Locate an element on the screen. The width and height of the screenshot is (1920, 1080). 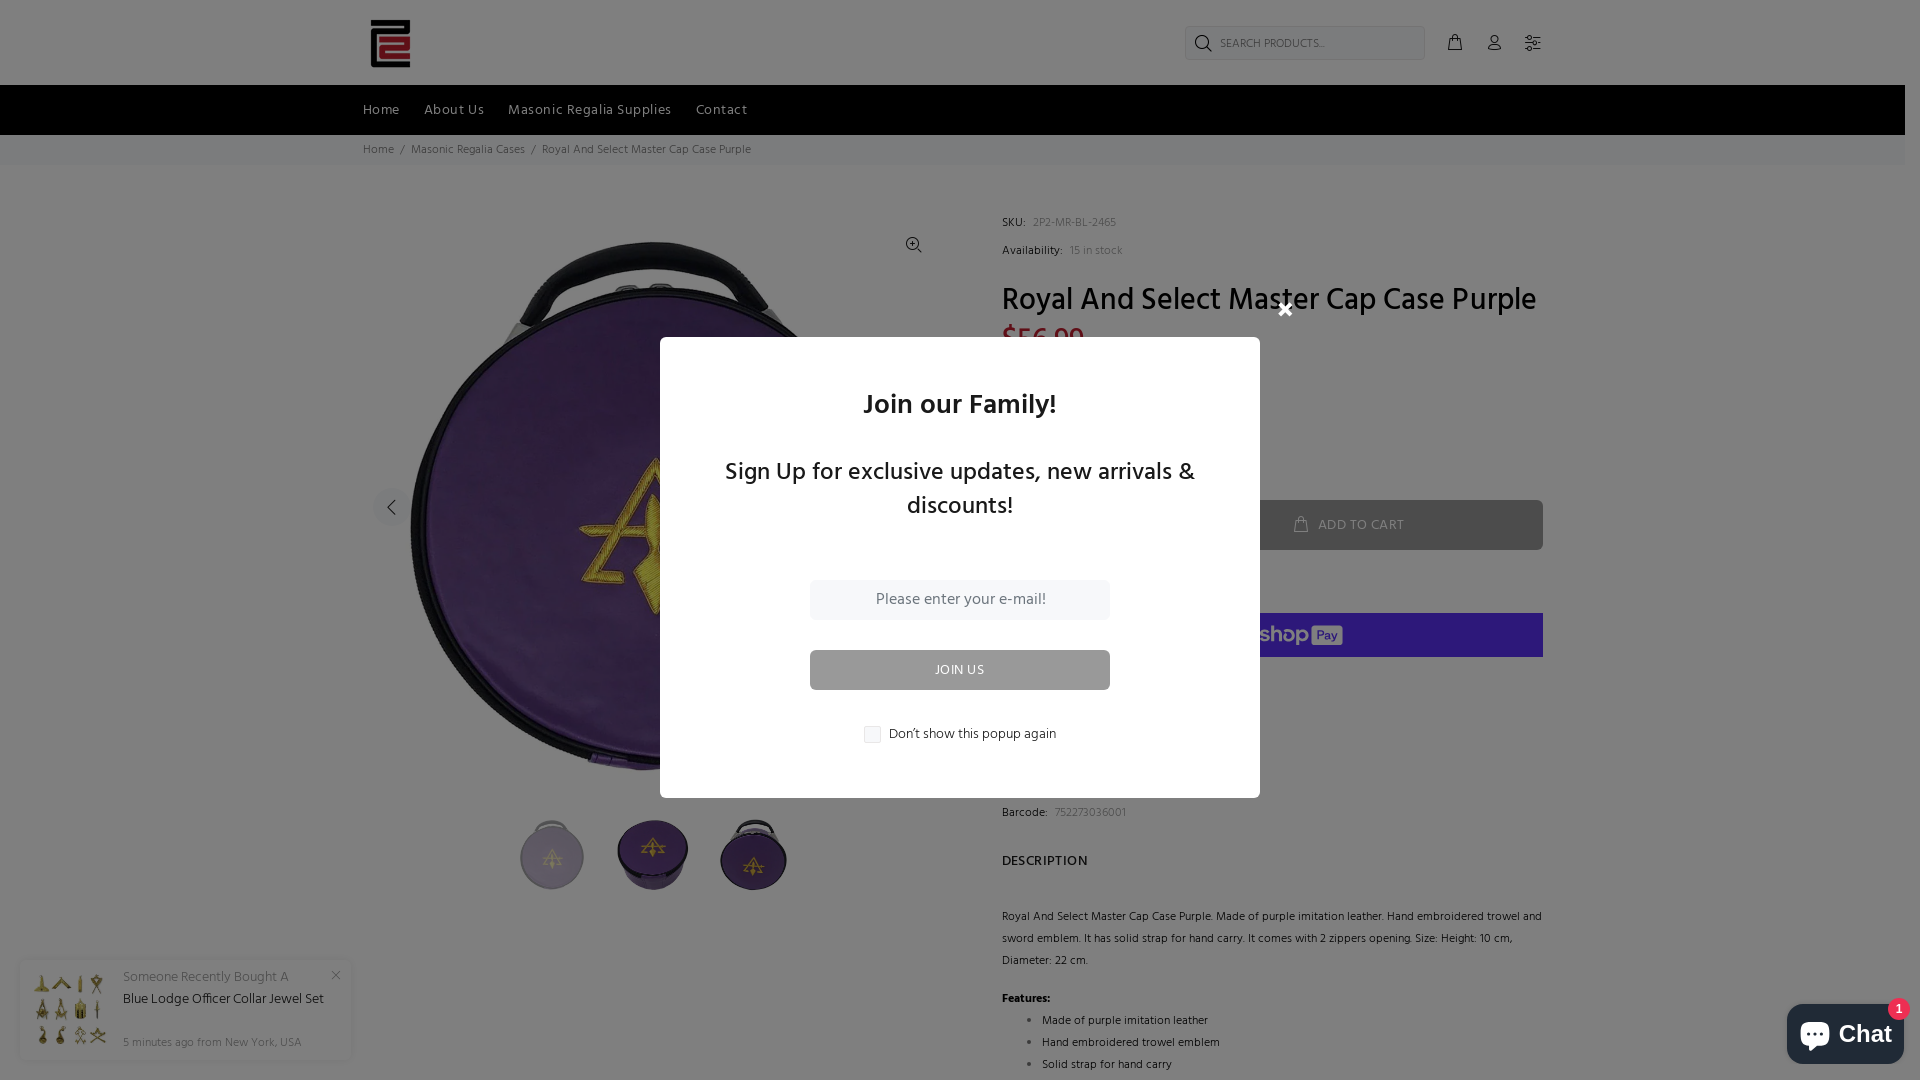
Cap Cases is located at coordinates (1106, 785).